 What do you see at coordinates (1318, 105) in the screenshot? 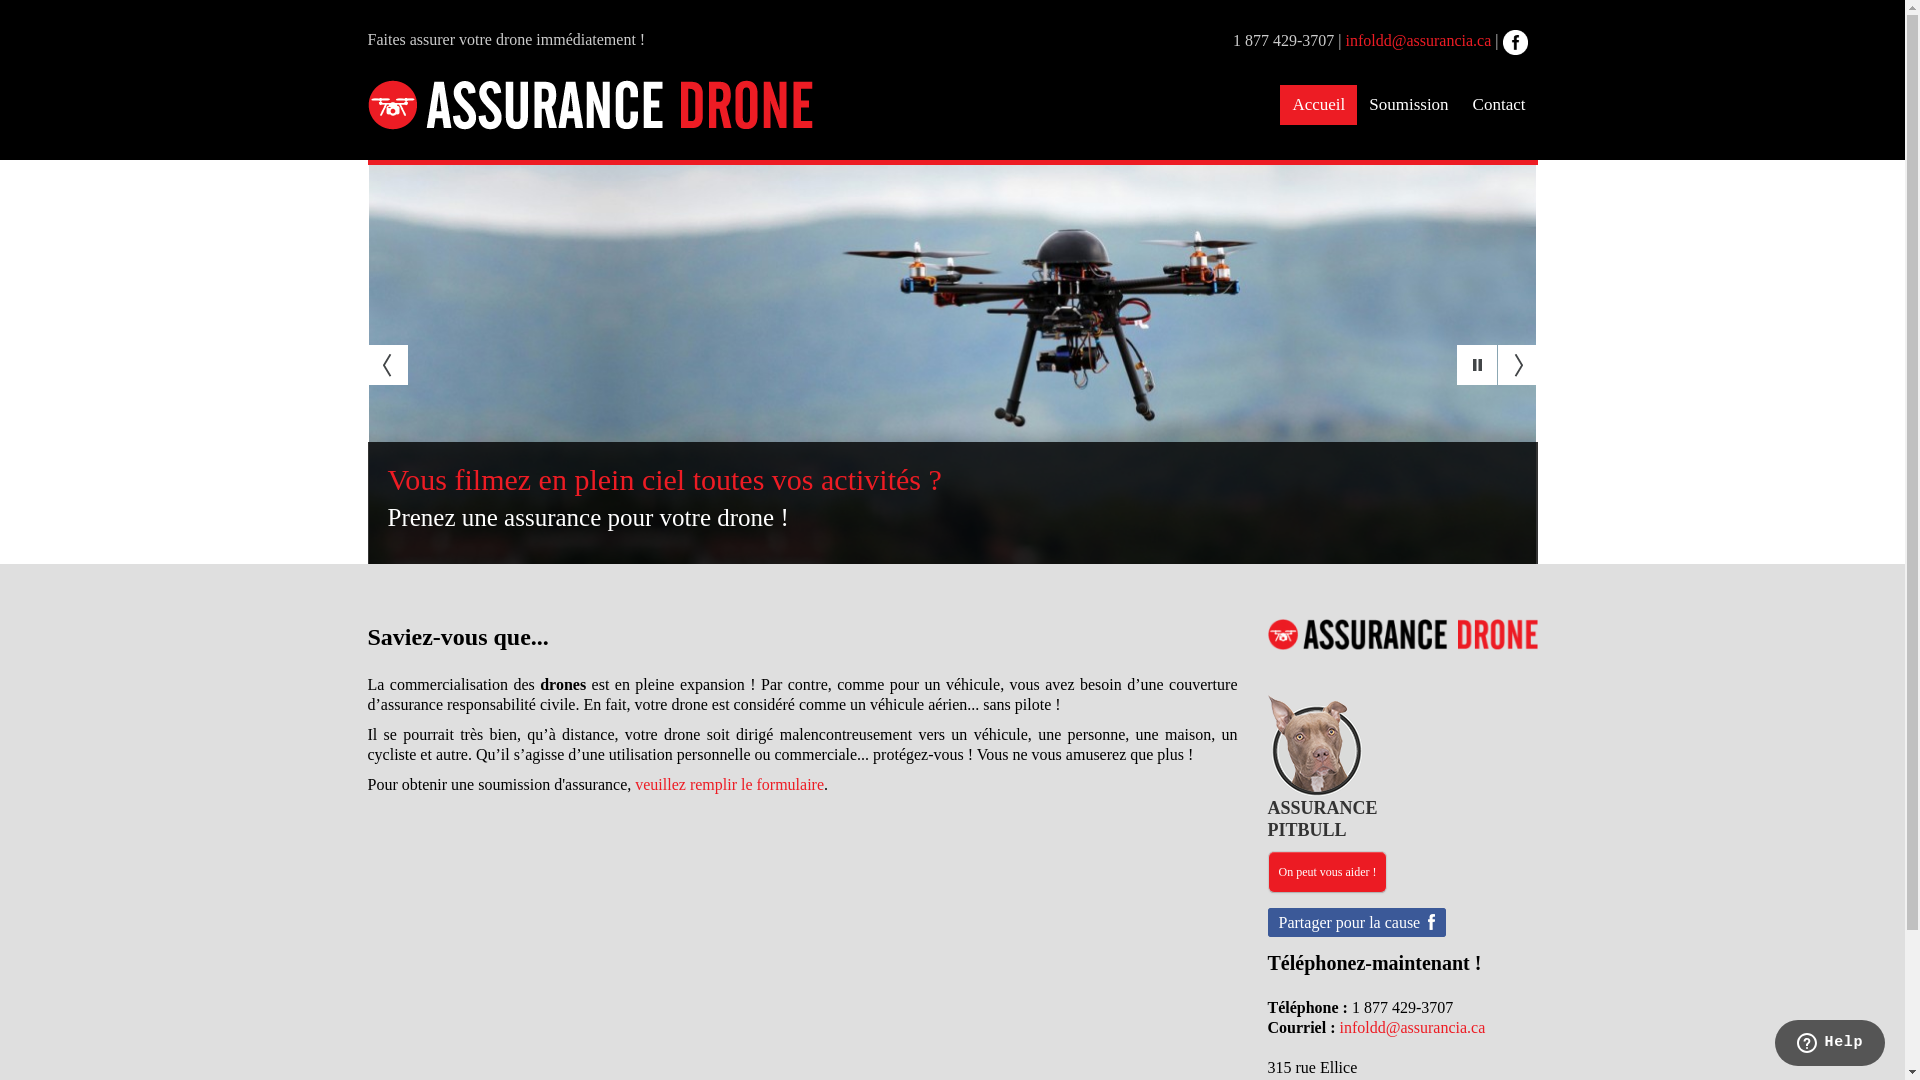
I see `Accueil` at bounding box center [1318, 105].